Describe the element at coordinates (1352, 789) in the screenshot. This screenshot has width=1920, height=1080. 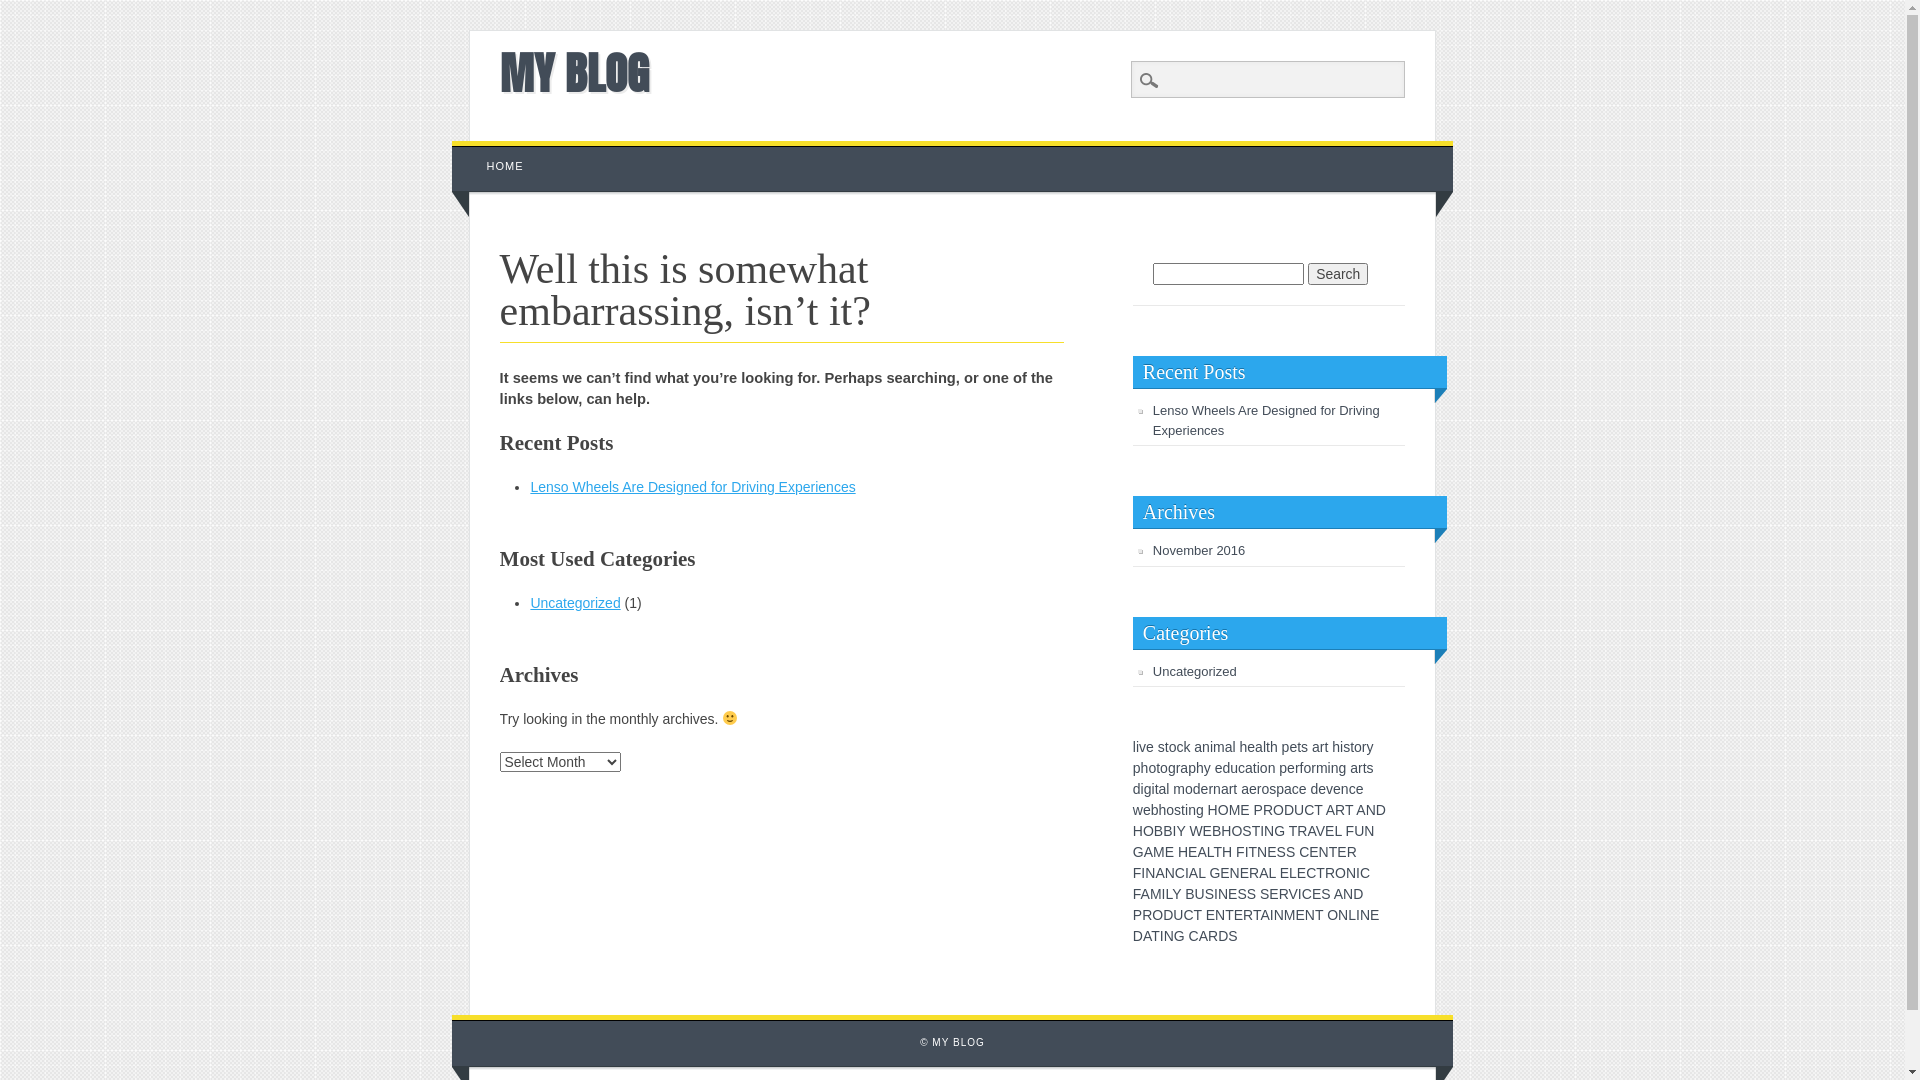
I see `c` at that location.